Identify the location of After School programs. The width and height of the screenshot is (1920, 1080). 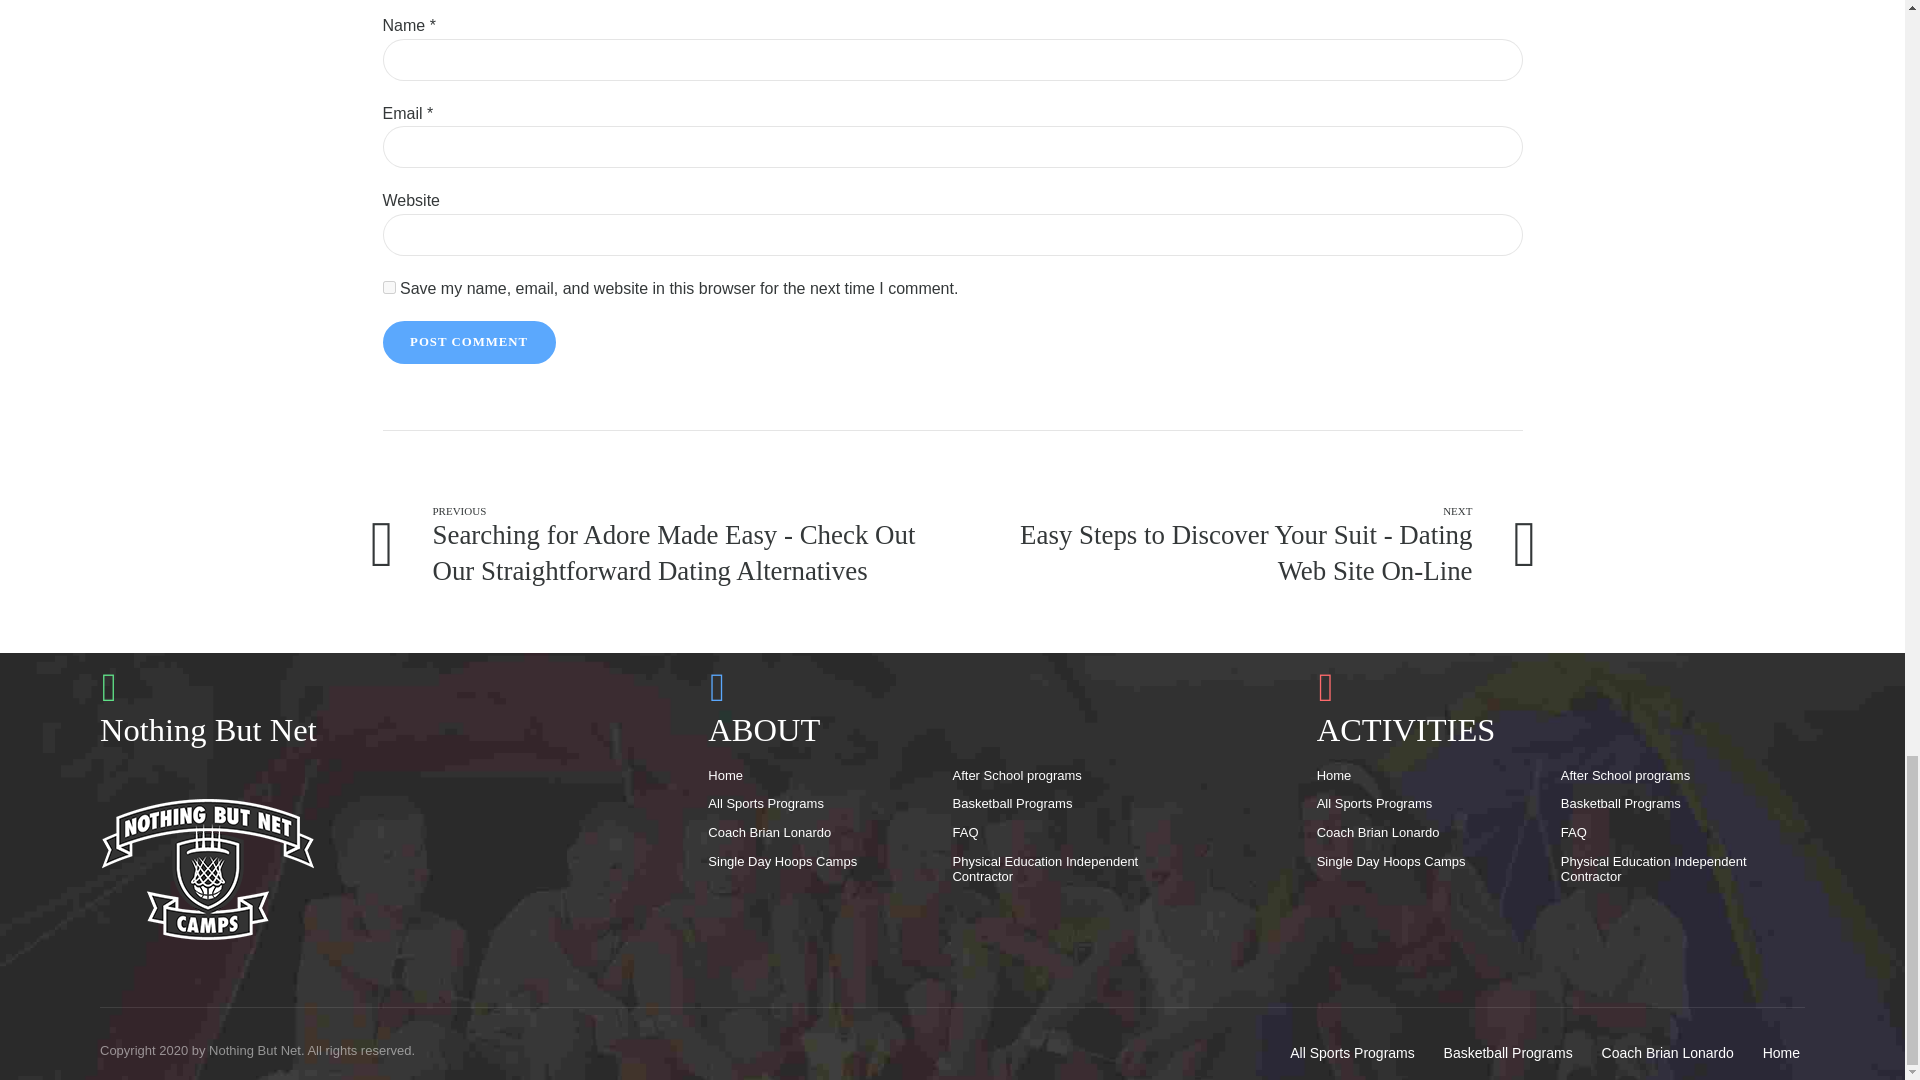
(1628, 775).